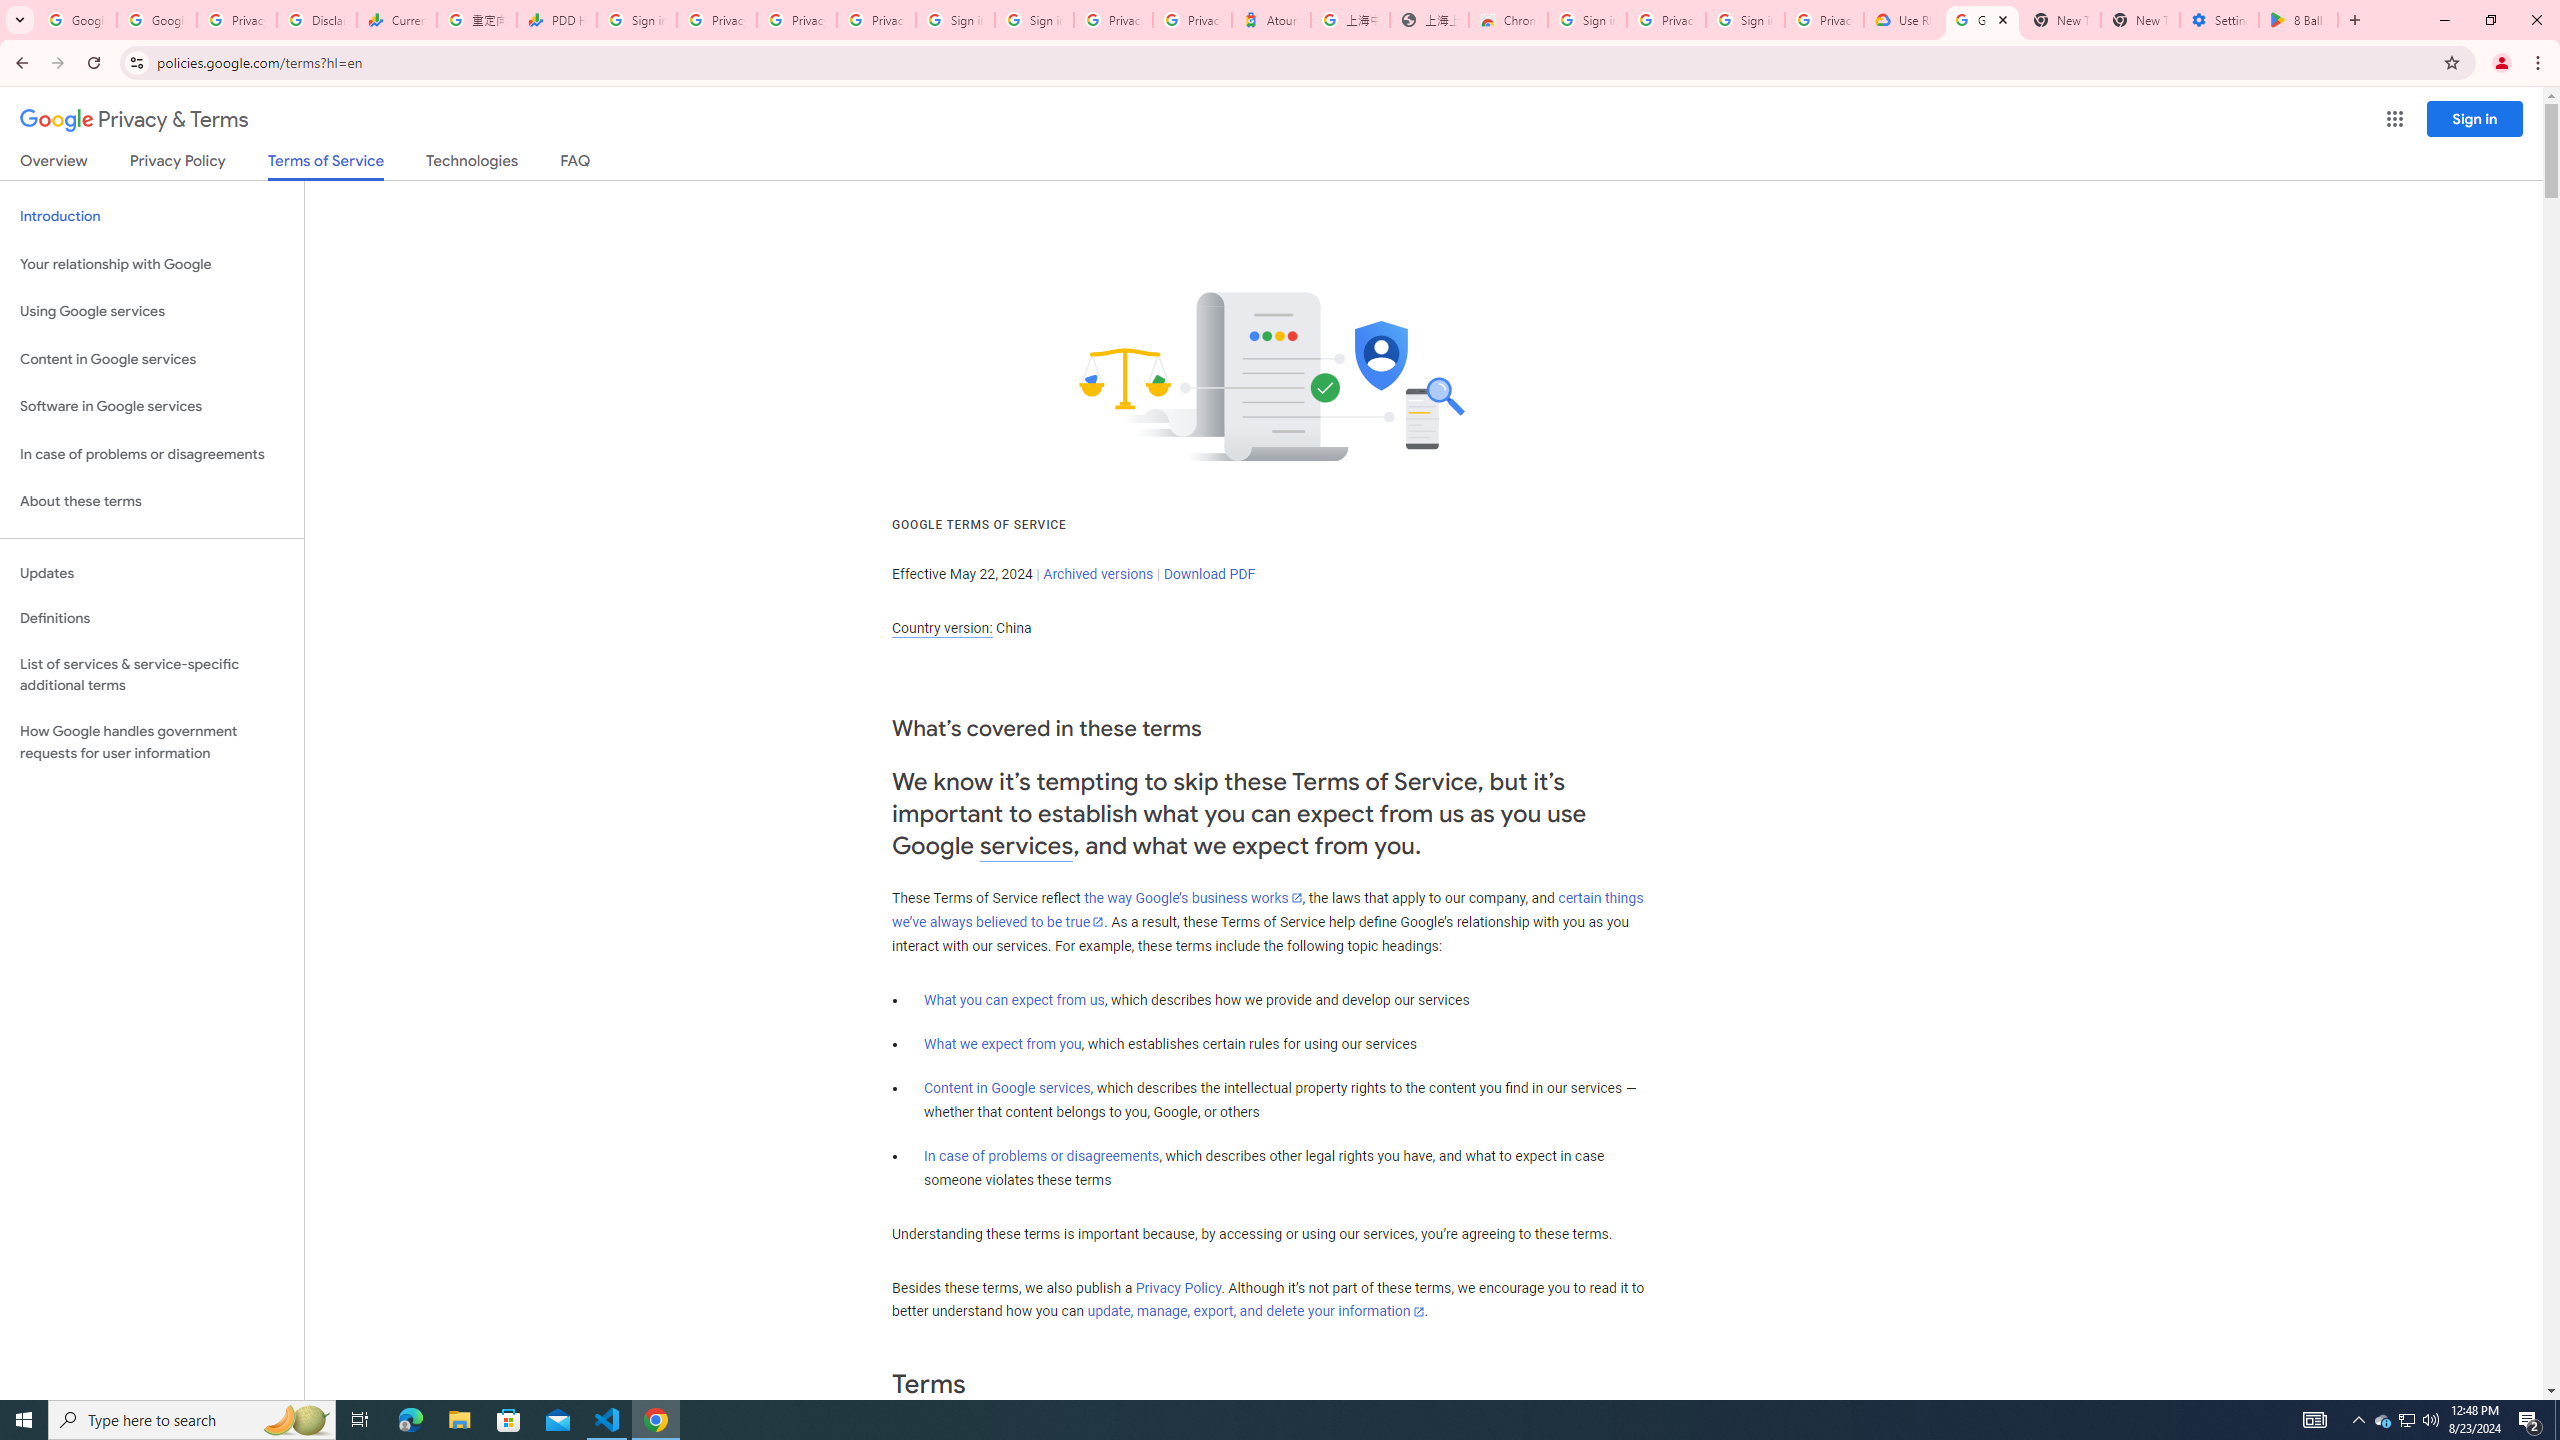  I want to click on update, manage, export, and delete your information, so click(1256, 1312).